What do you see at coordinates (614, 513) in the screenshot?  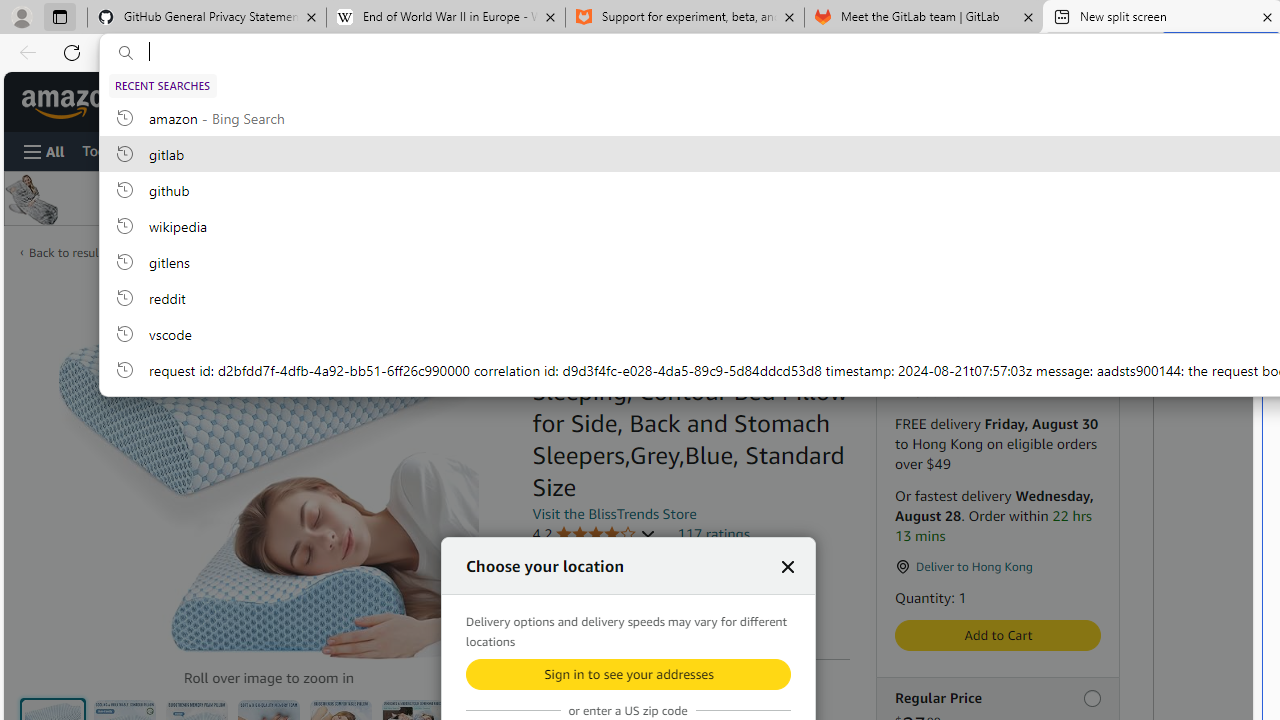 I see `Visit the BlissTrends Store` at bounding box center [614, 513].